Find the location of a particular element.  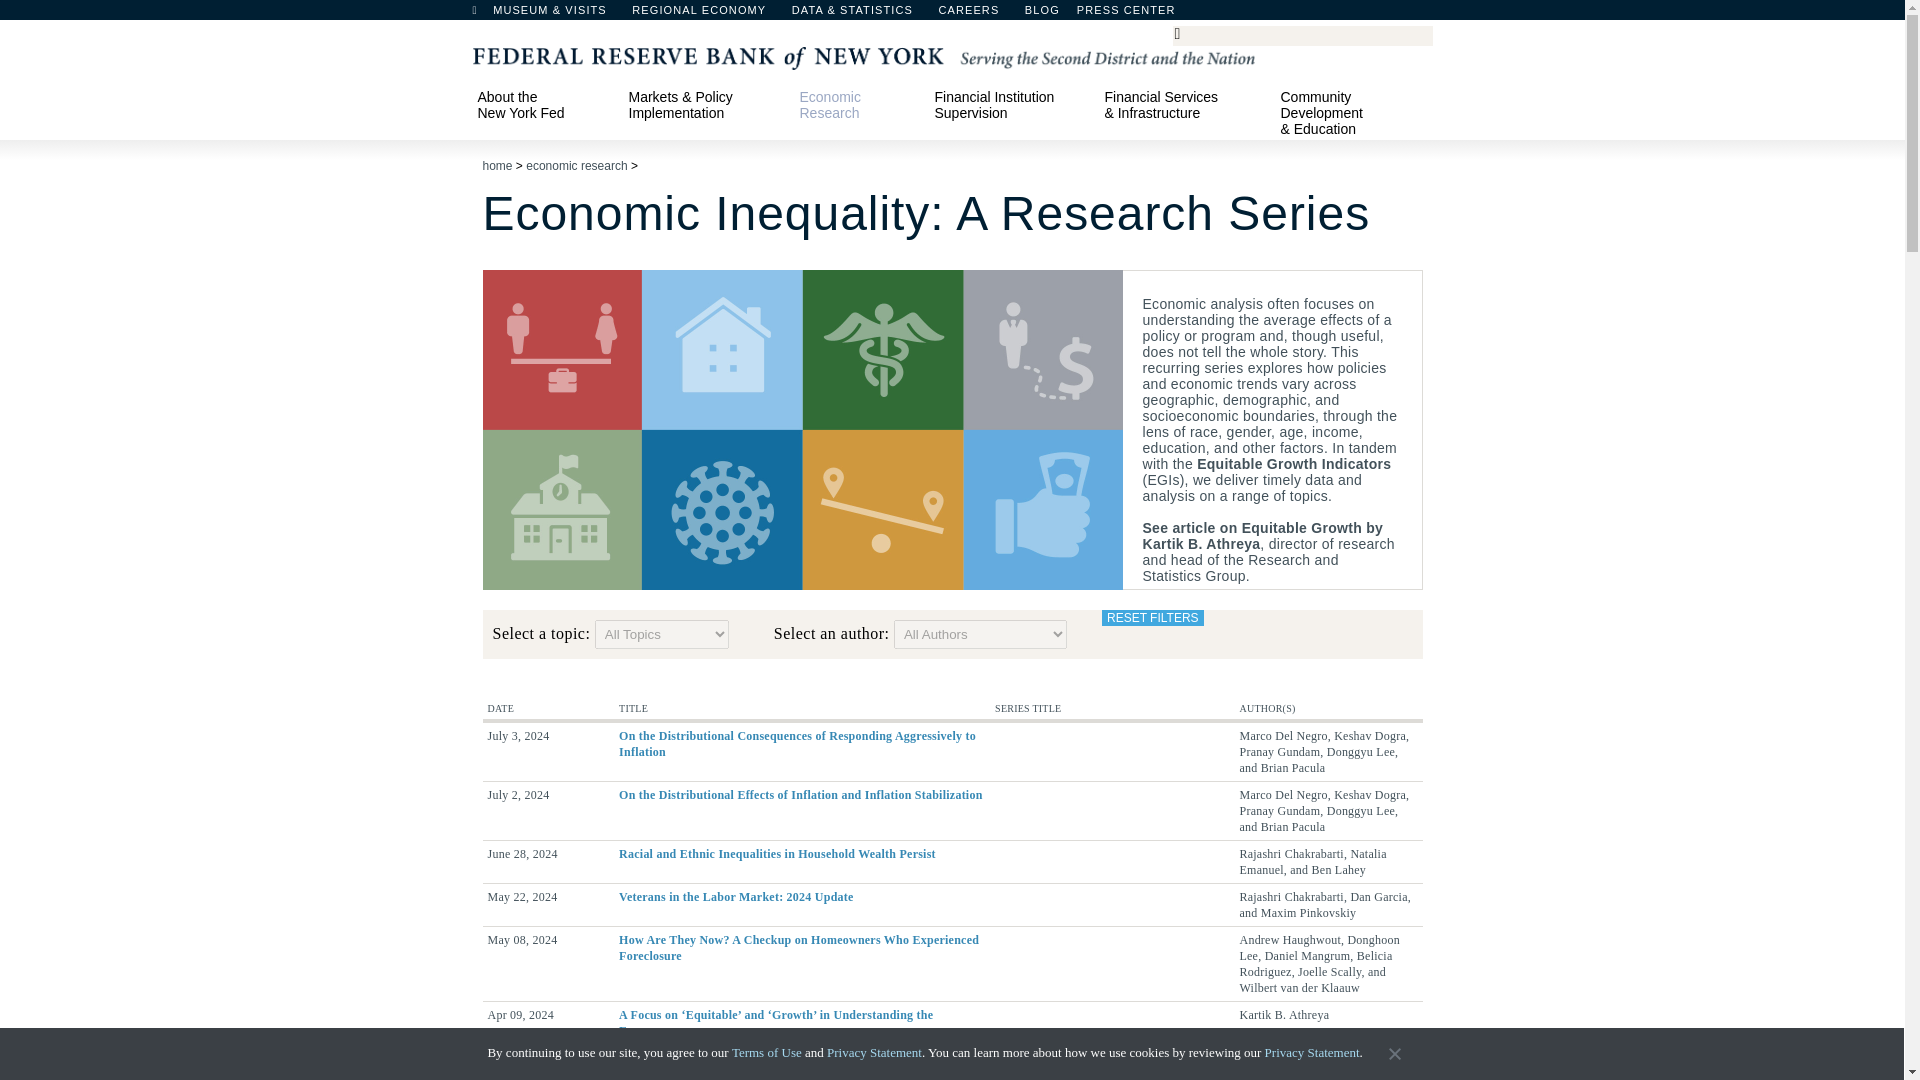

PRESS CENTER is located at coordinates (1136, 15).